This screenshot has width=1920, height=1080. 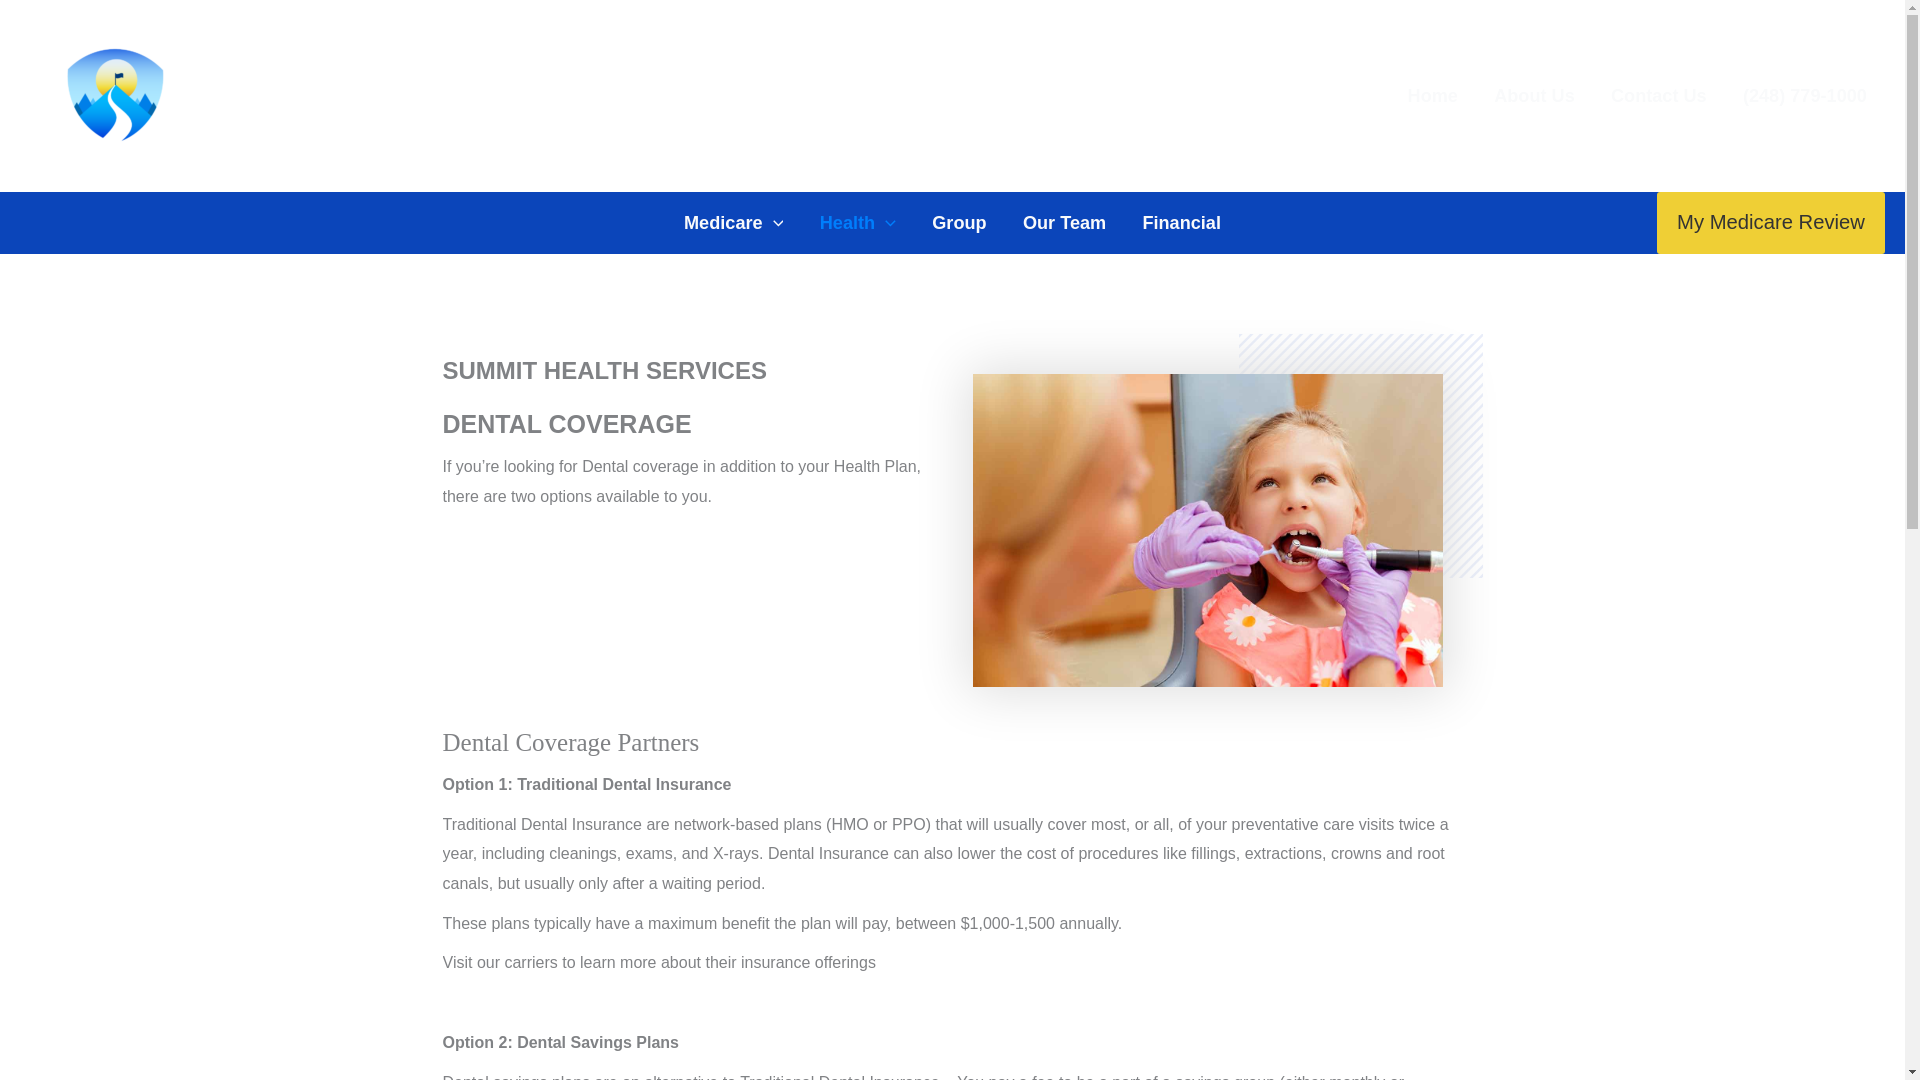 I want to click on Home, so click(x=1432, y=96).